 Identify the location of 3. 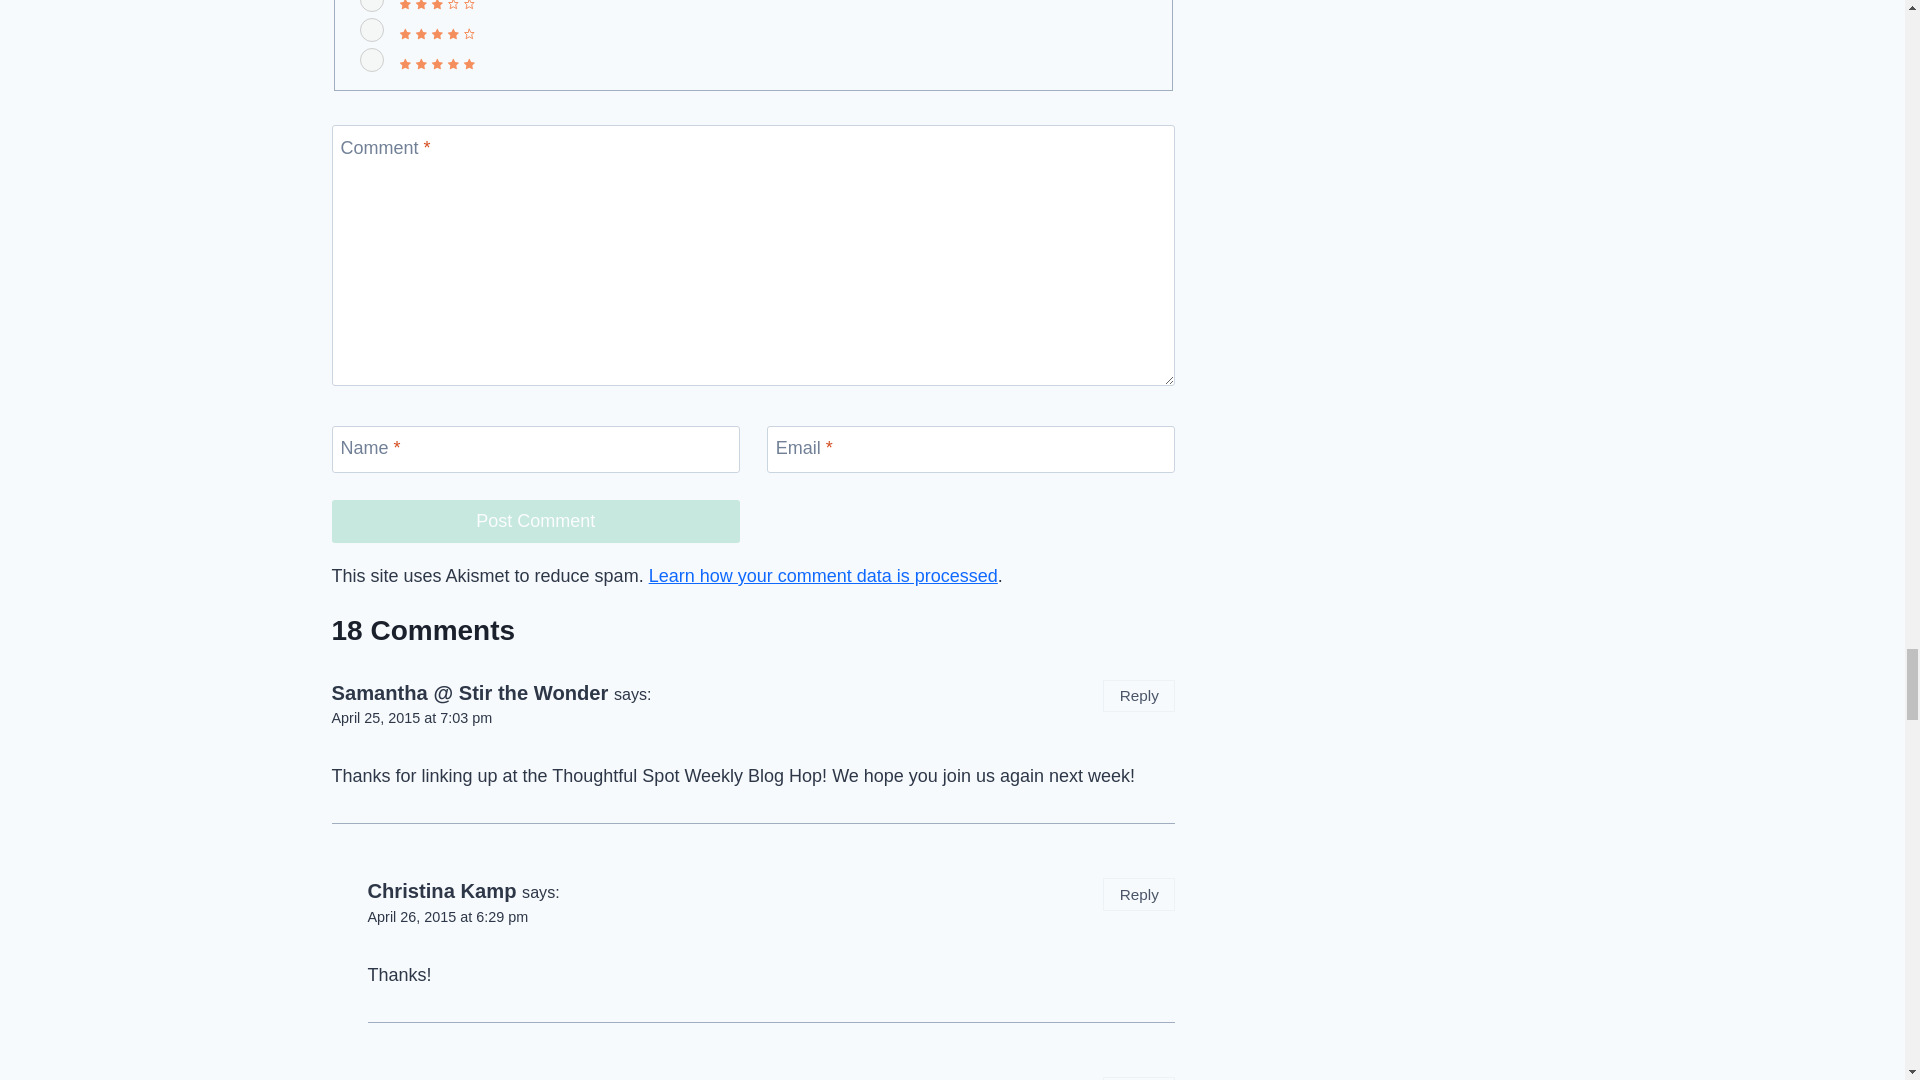
(372, 6).